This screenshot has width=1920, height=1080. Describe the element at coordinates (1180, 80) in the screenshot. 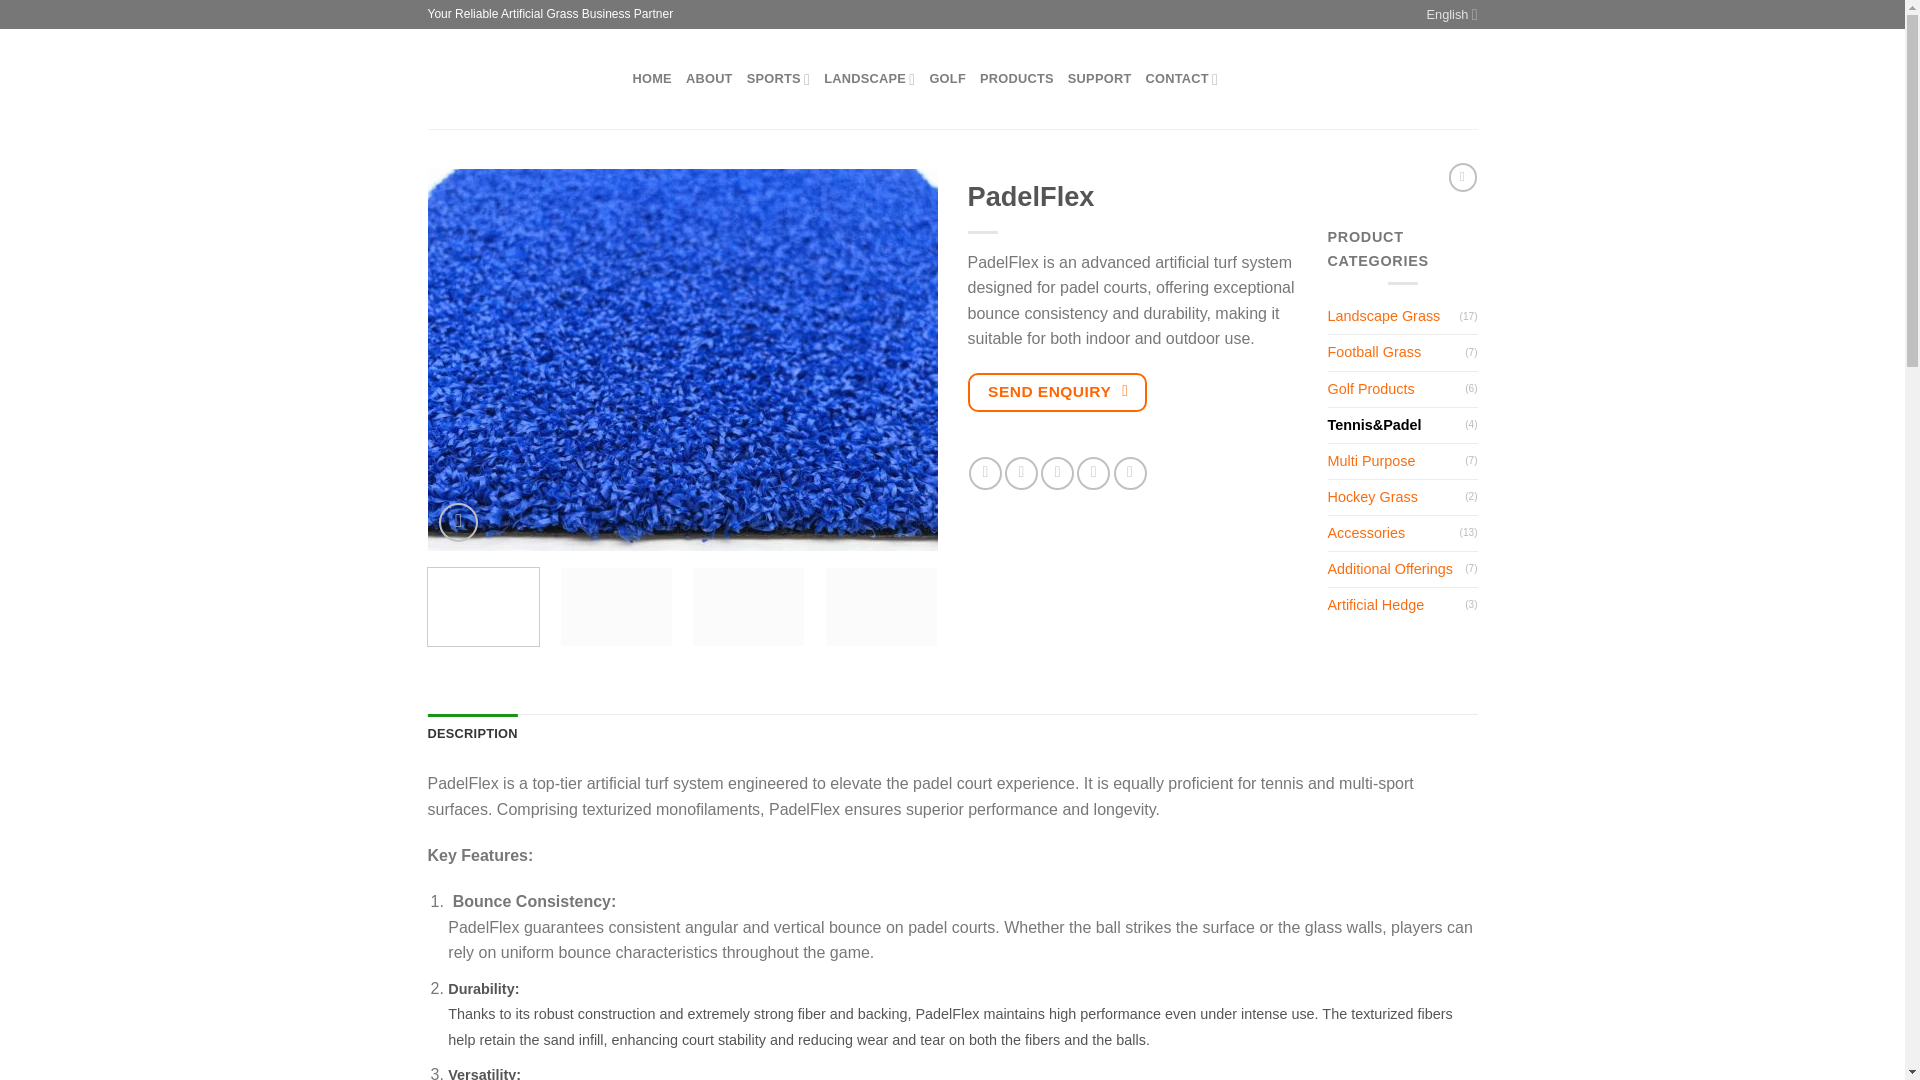

I see `Contact for free samples and quotations` at that location.